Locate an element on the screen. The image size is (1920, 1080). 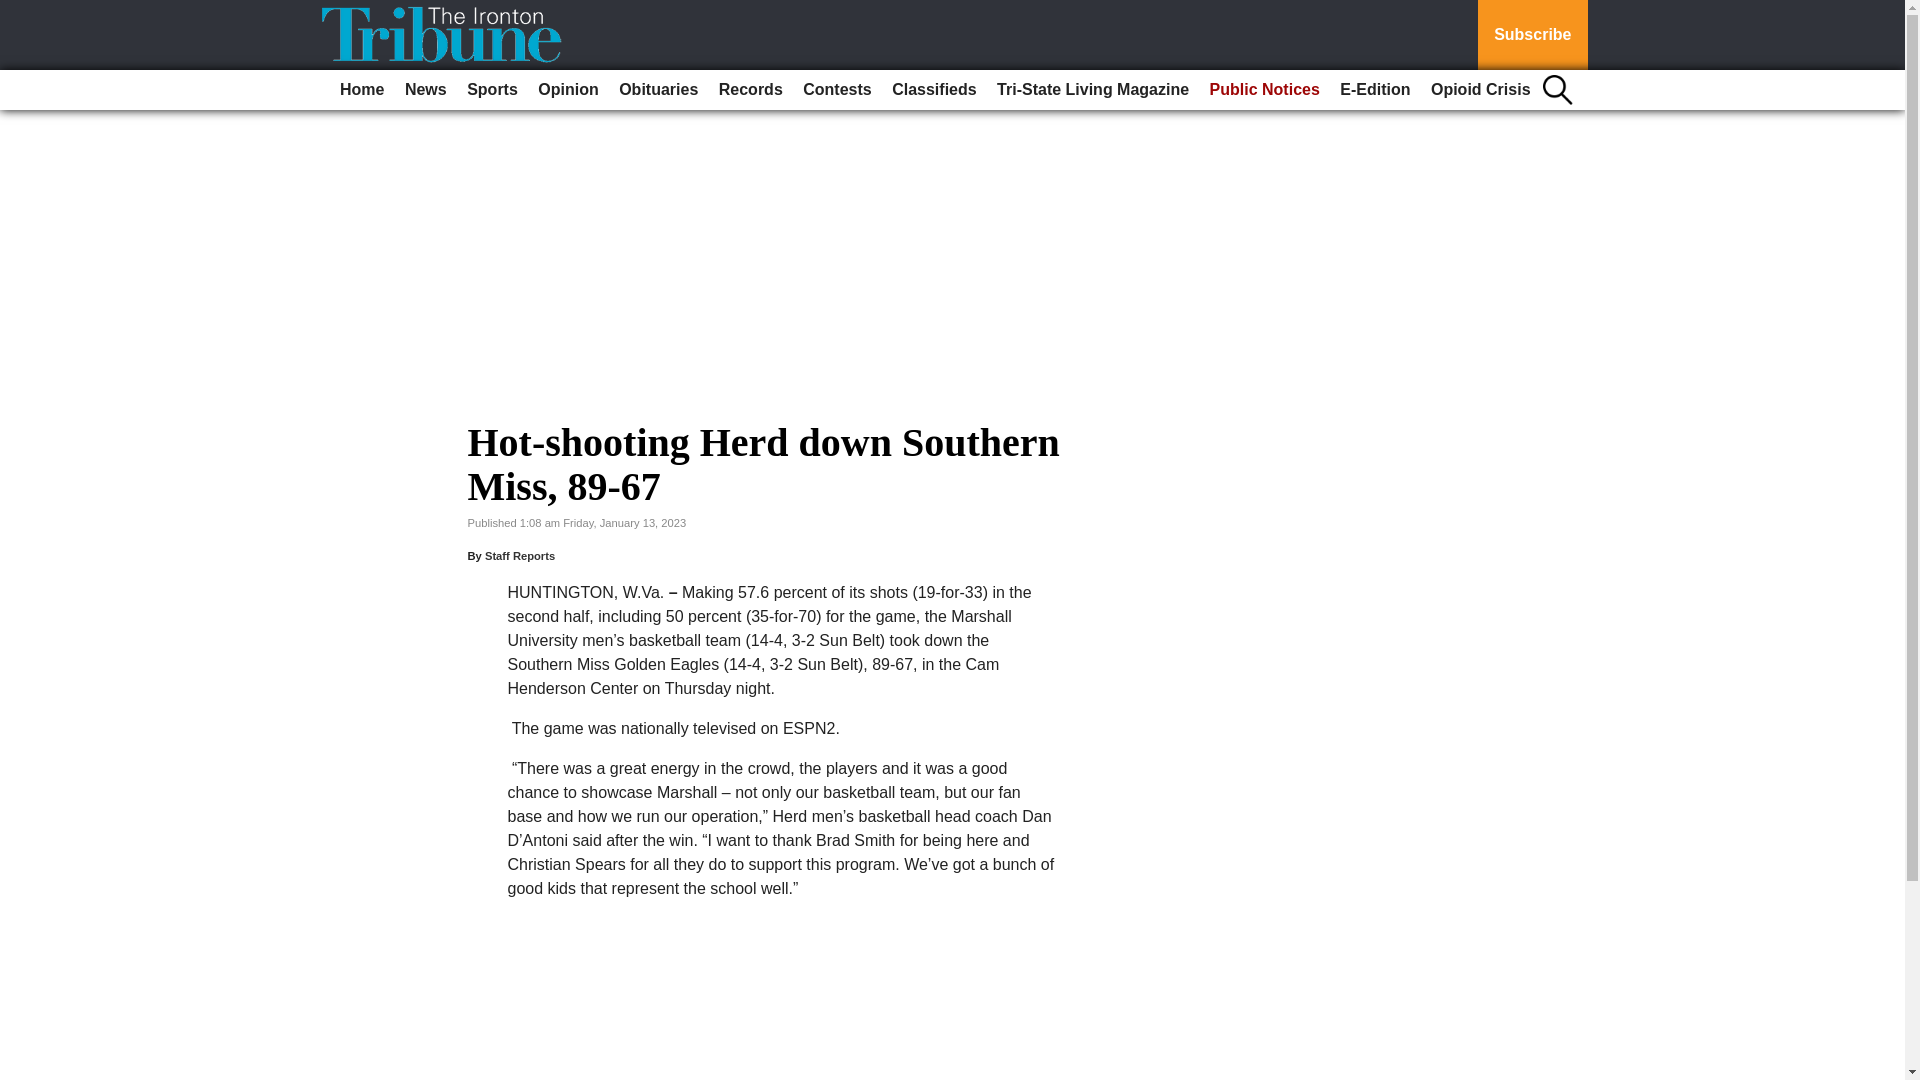
E-Edition is located at coordinates (1375, 90).